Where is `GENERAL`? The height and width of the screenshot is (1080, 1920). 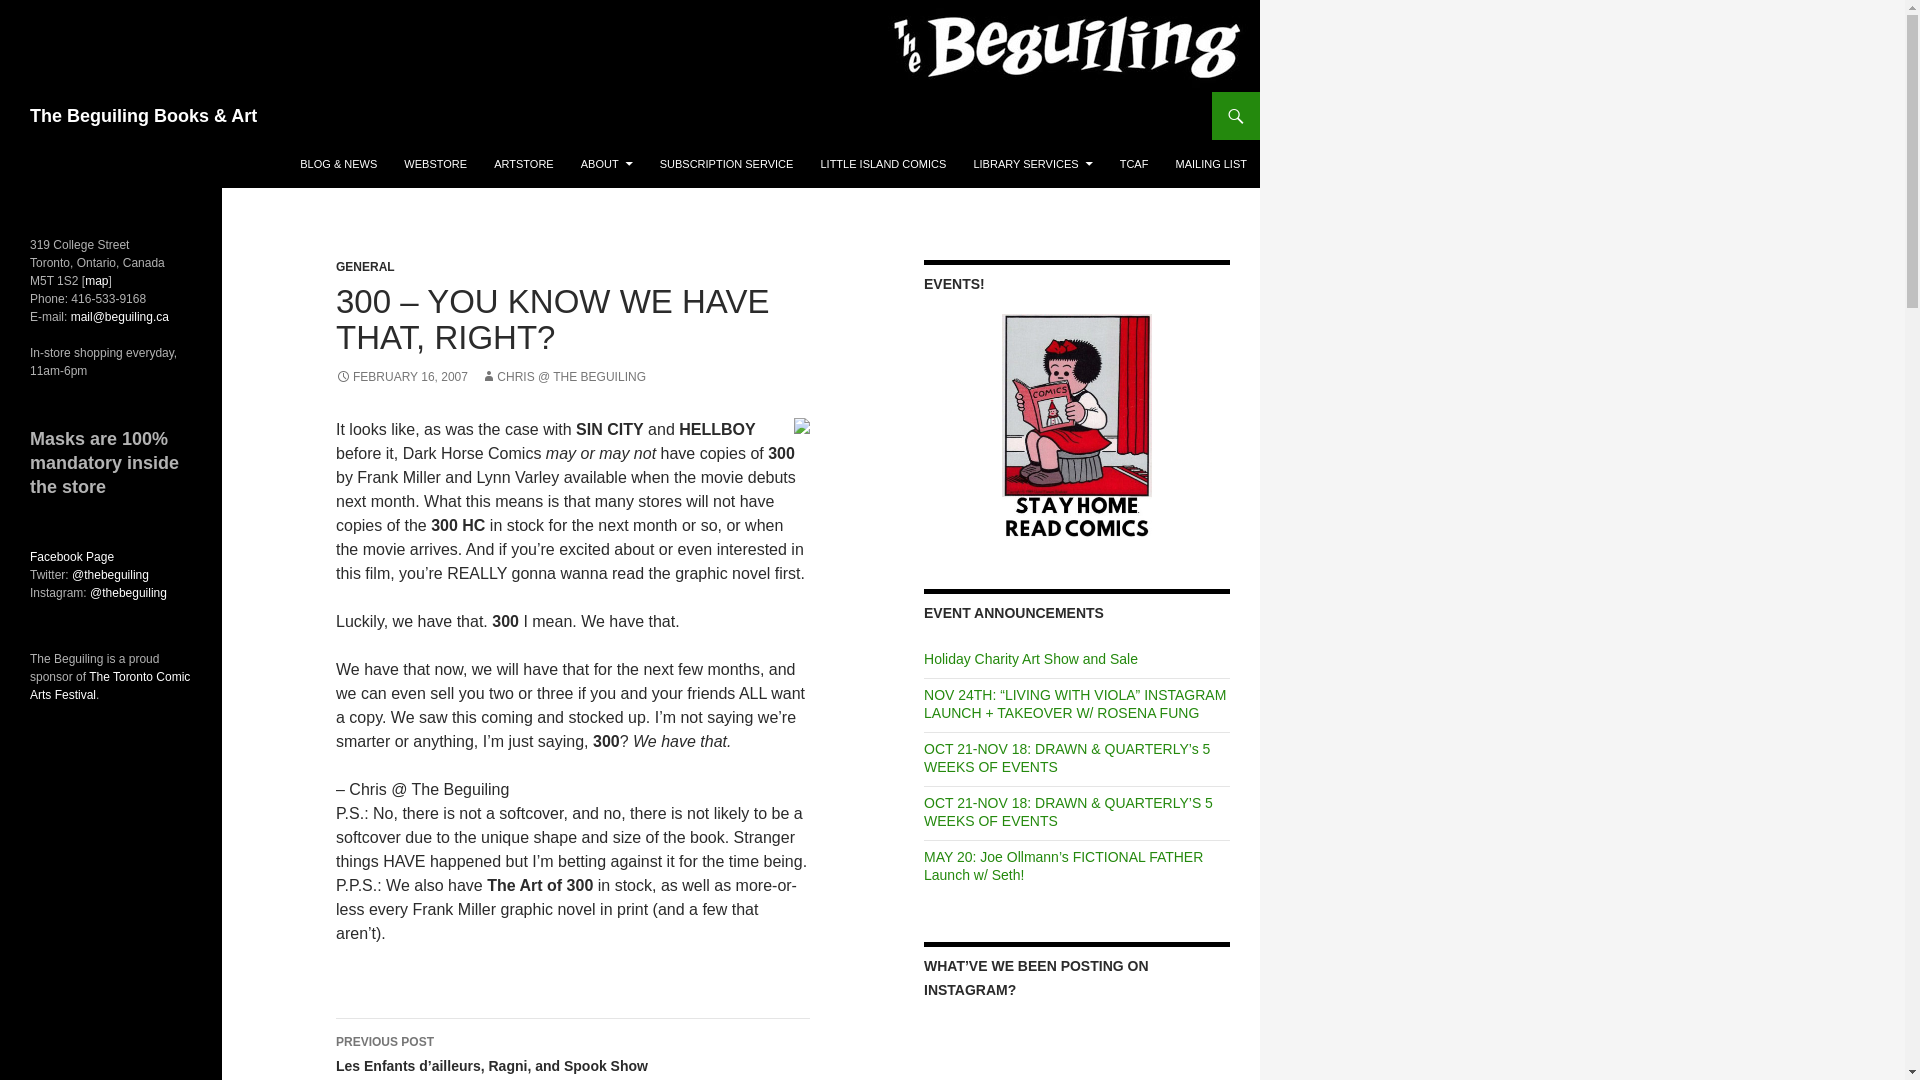 GENERAL is located at coordinates (366, 267).